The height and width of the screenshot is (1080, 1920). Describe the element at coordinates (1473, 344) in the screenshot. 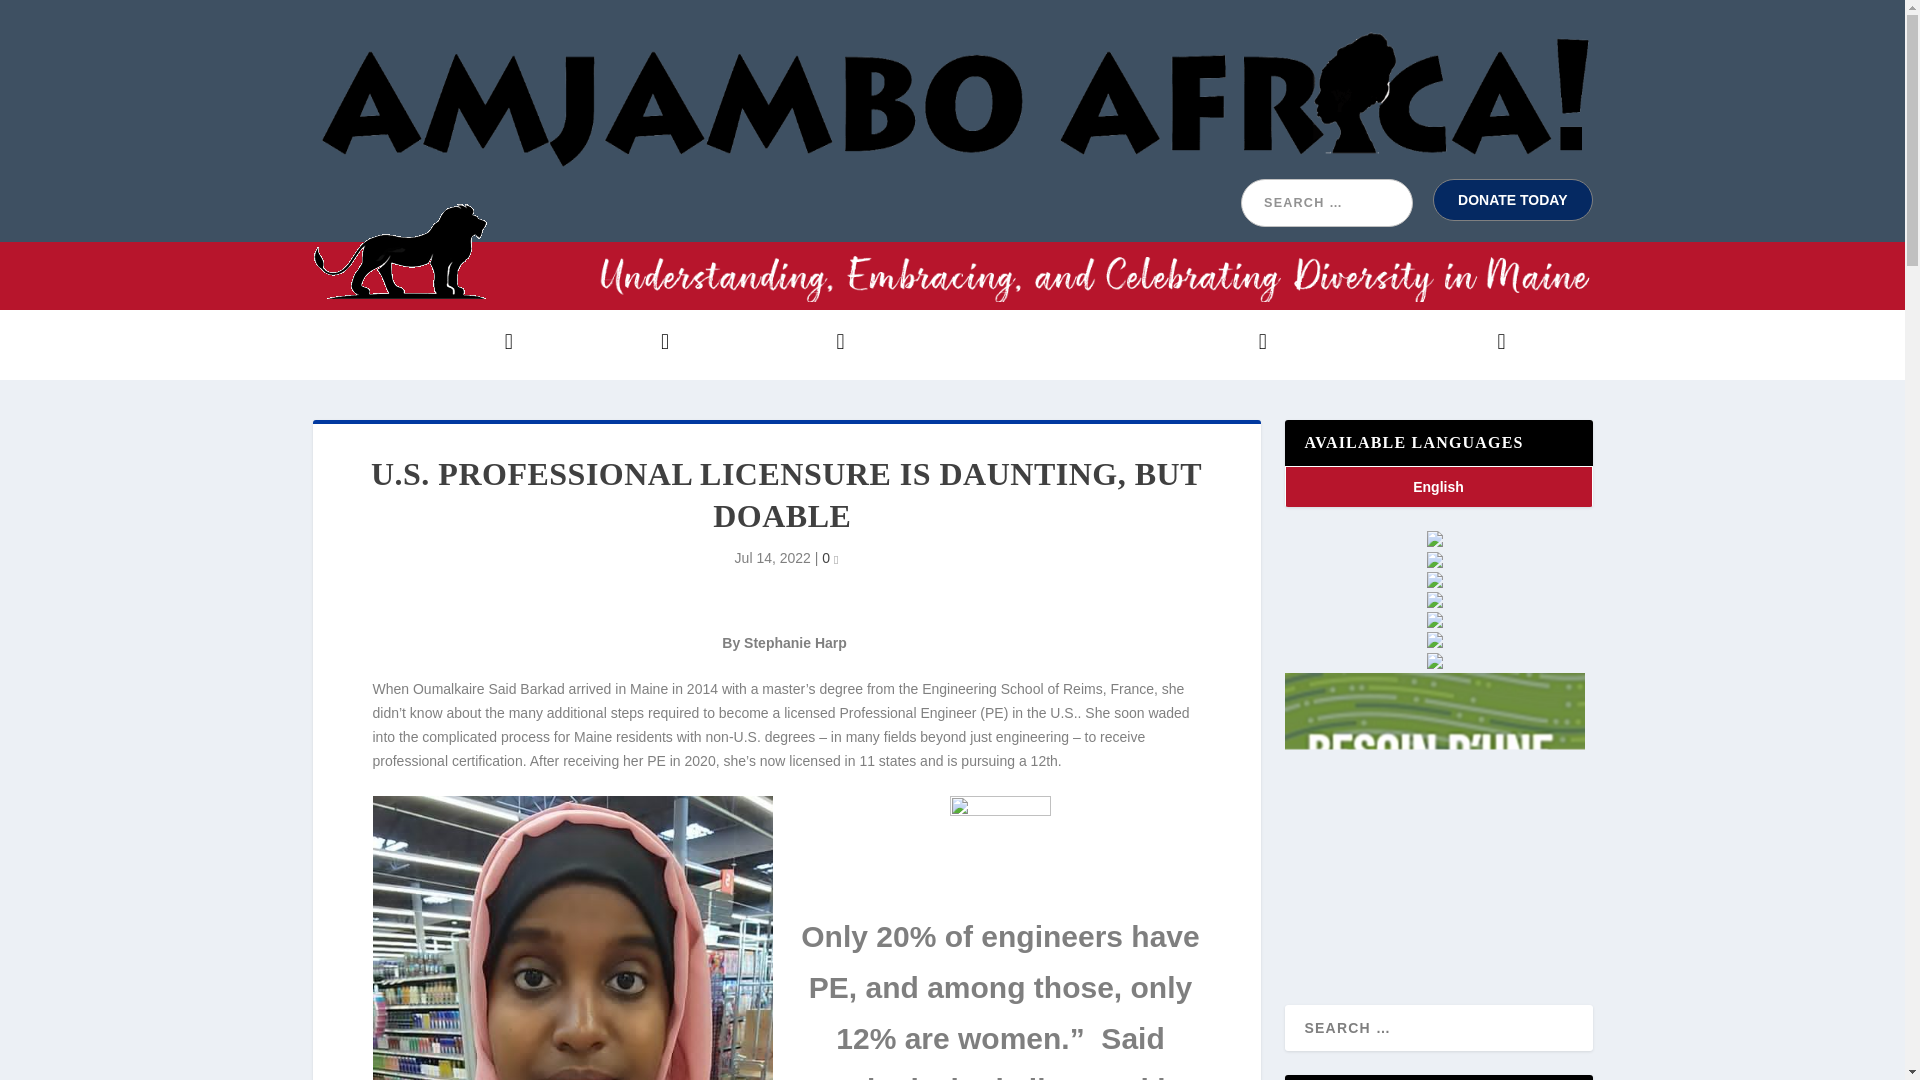

I see `More` at that location.